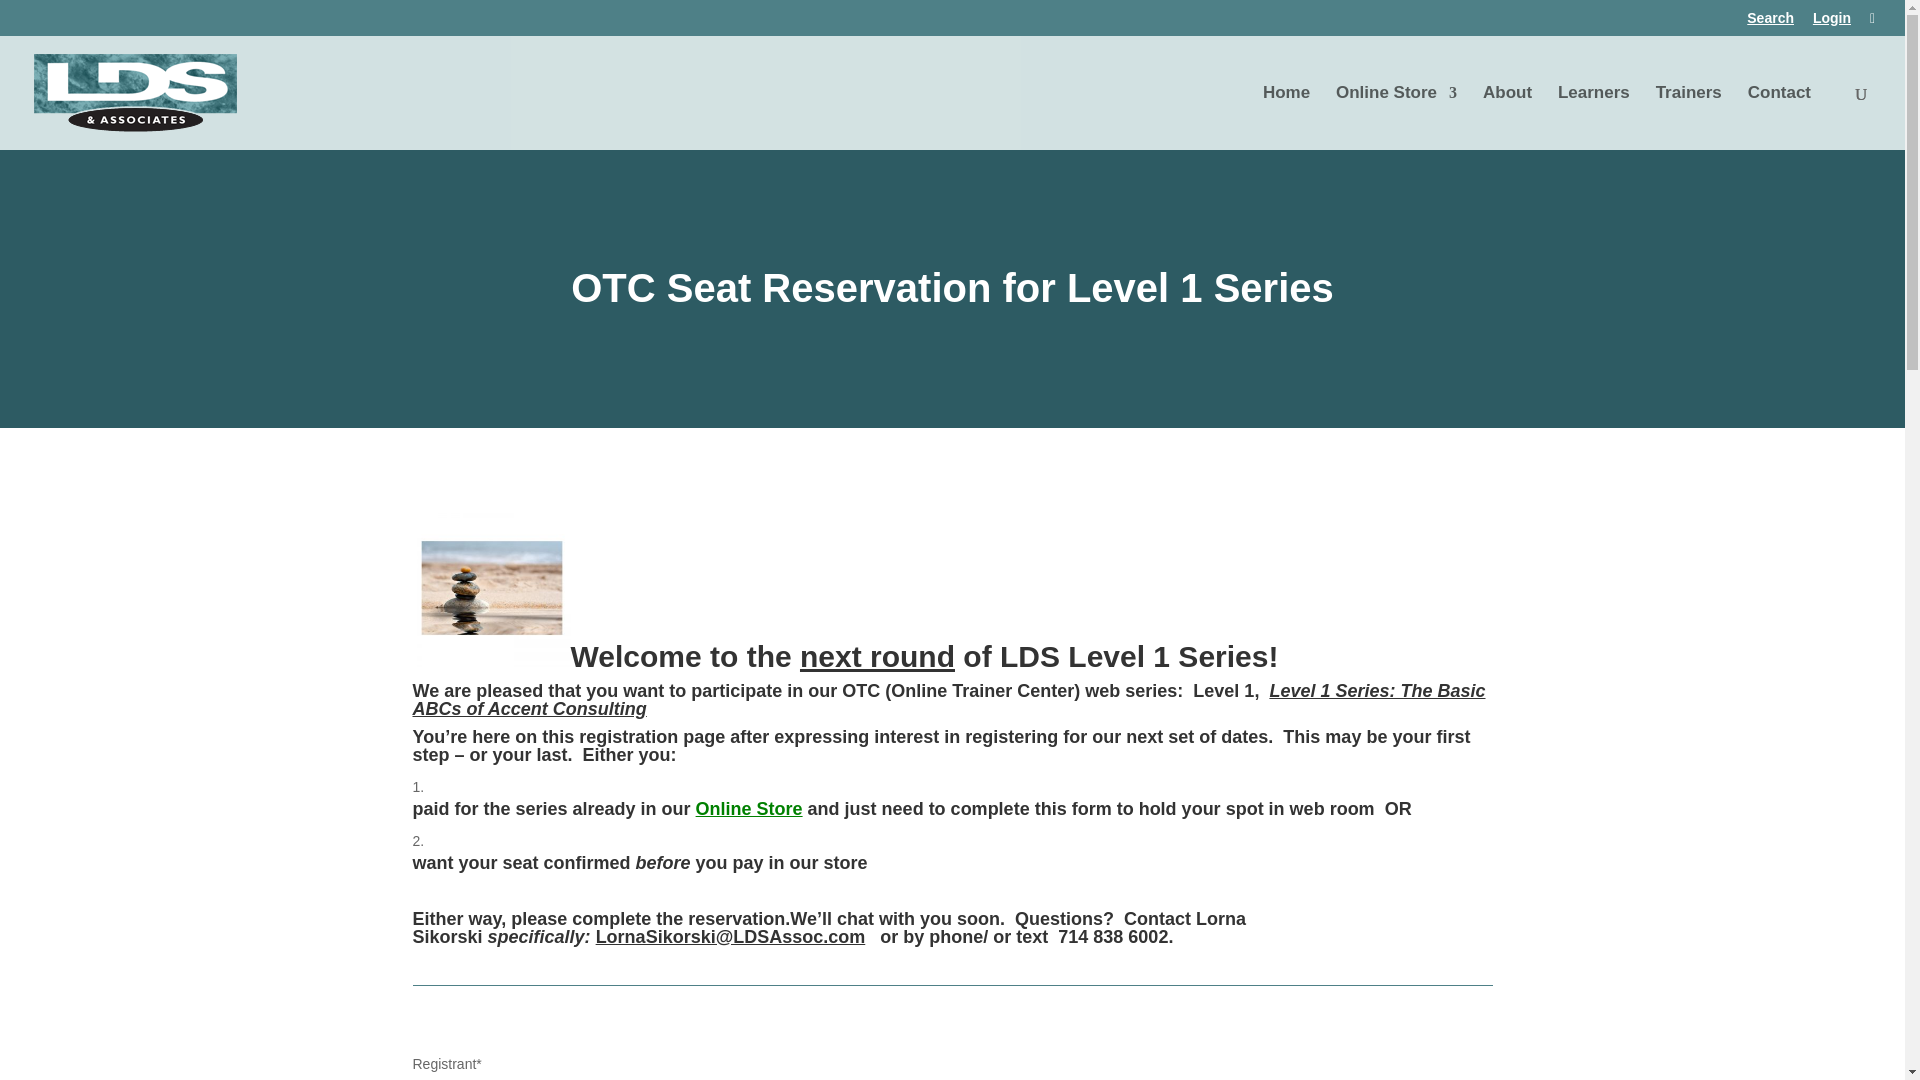  Describe the element at coordinates (1688, 118) in the screenshot. I see `Trainers` at that location.